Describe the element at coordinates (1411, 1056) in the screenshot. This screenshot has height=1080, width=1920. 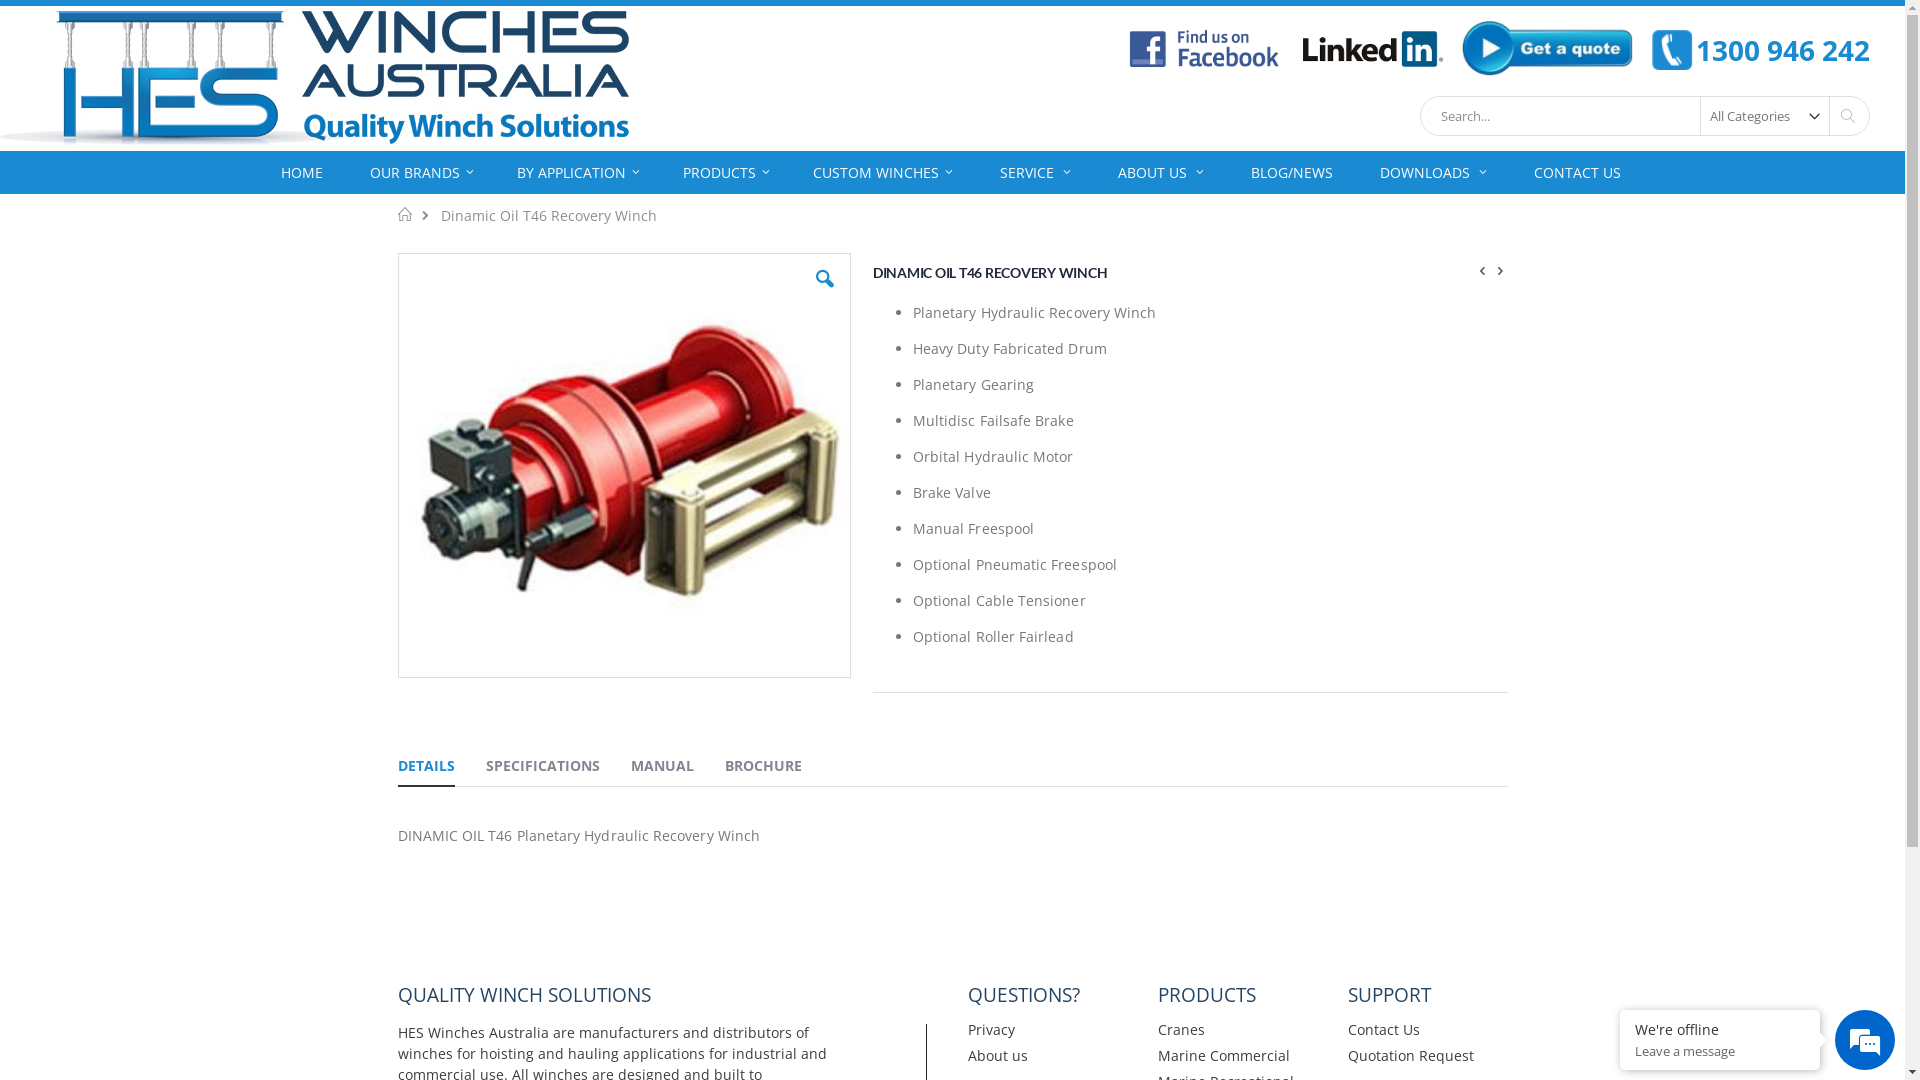
I see `Quotation Request` at that location.